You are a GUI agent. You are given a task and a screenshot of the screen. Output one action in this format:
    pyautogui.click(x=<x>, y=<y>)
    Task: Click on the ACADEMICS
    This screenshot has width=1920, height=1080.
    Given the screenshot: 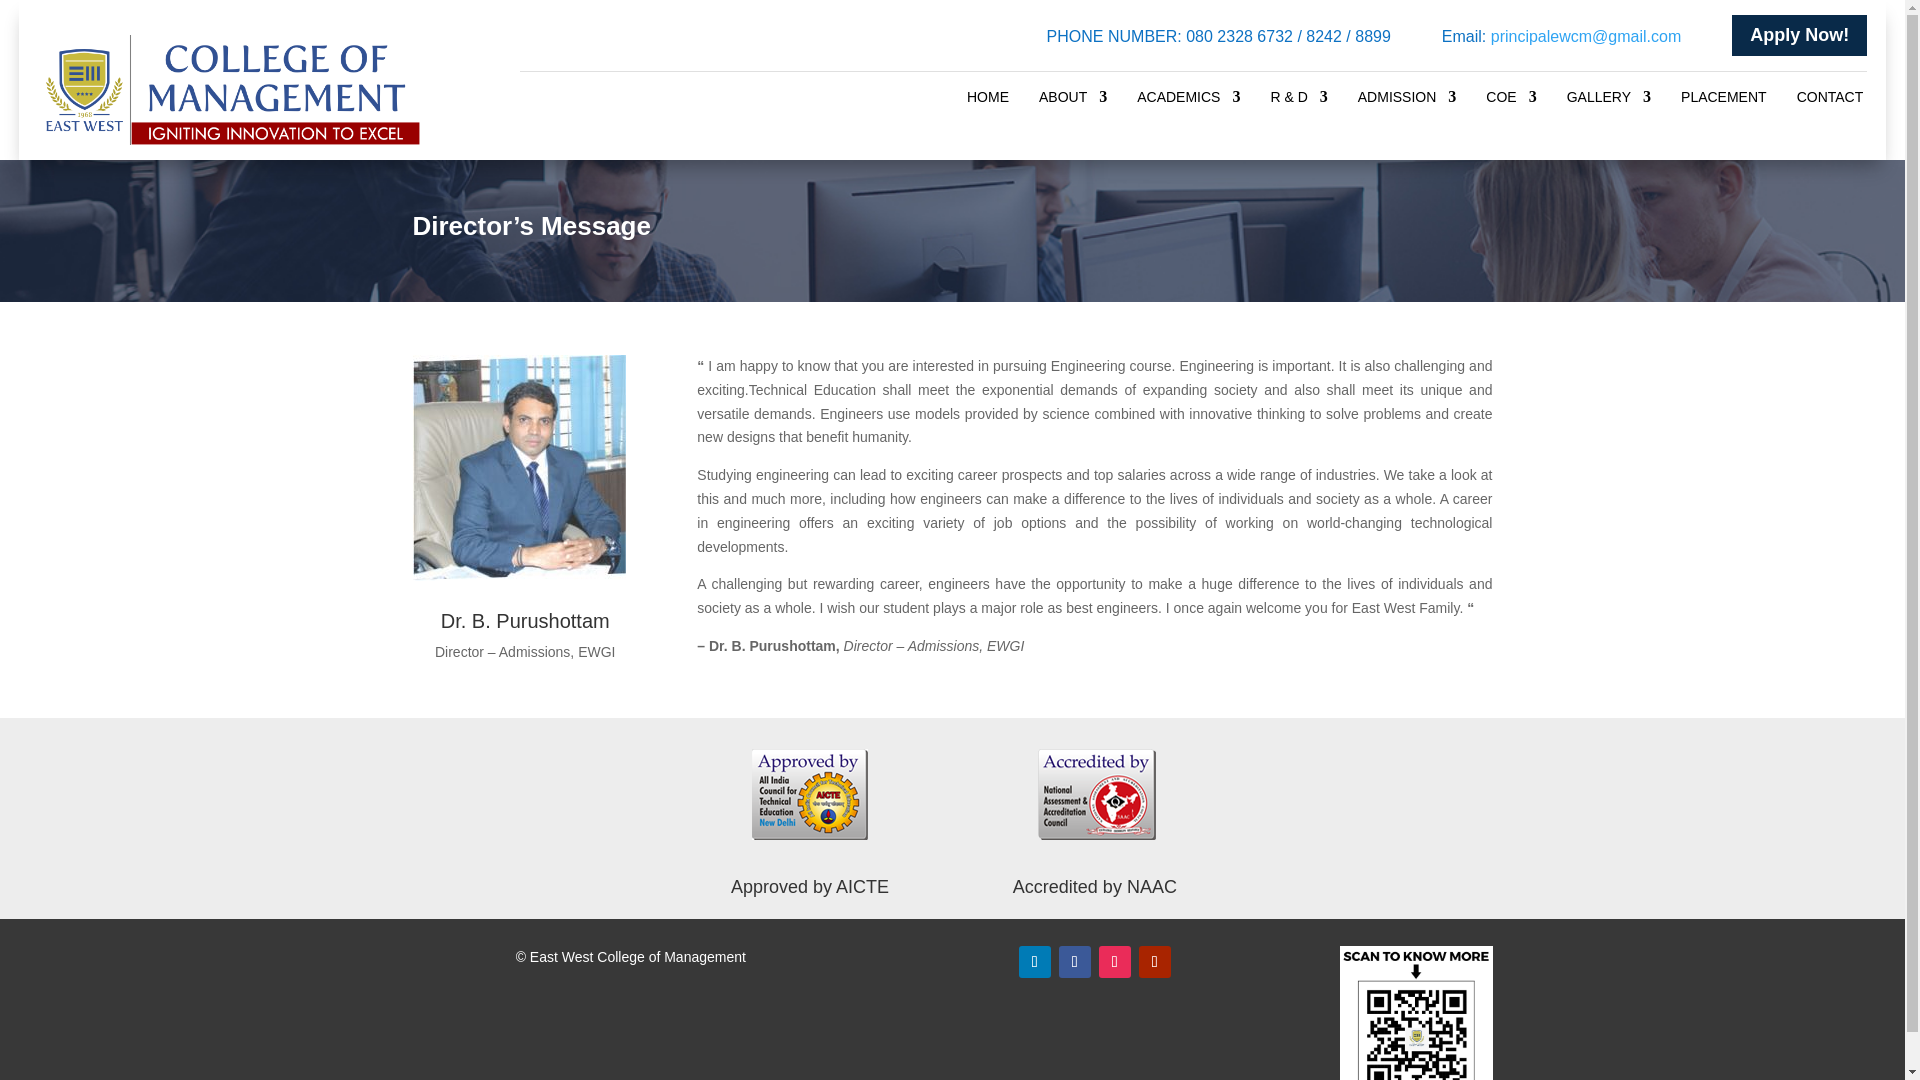 What is the action you would take?
    pyautogui.click(x=1188, y=100)
    